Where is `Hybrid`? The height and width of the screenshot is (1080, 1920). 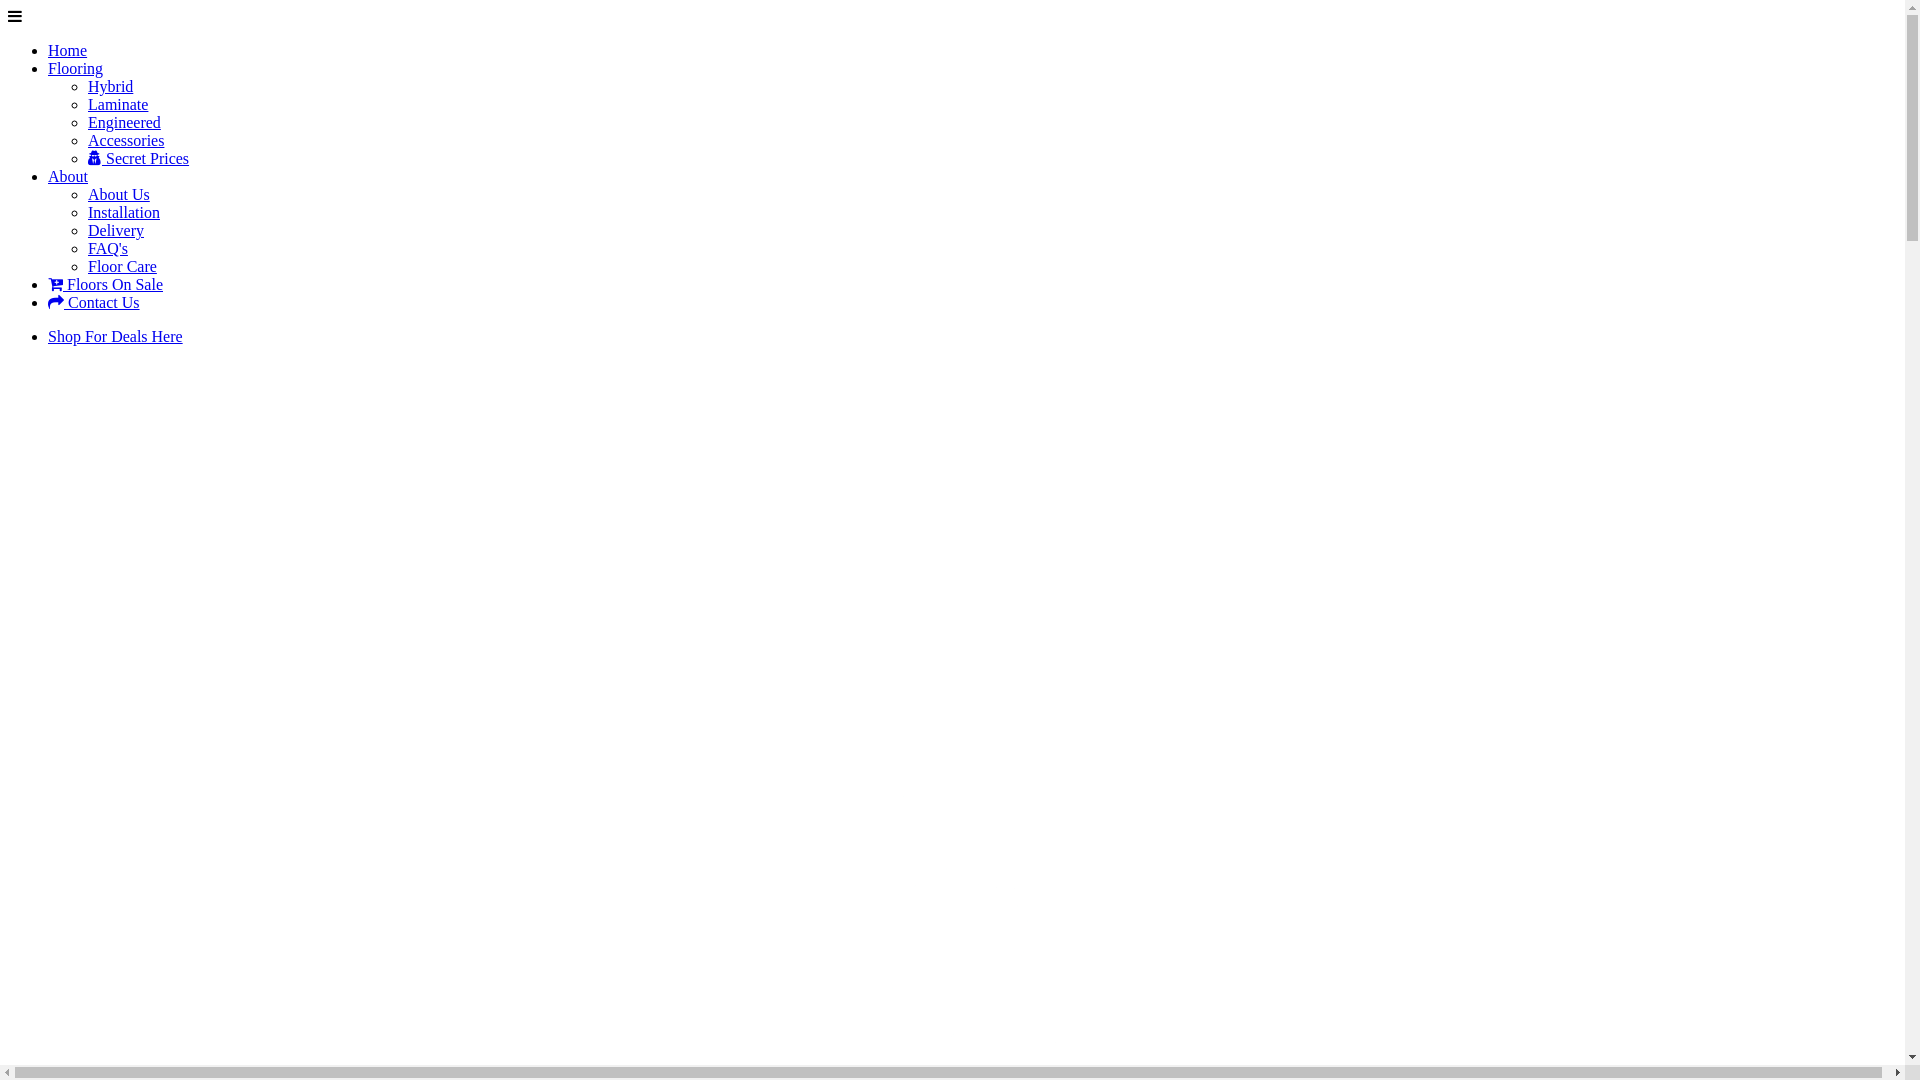
Hybrid is located at coordinates (110, 86).